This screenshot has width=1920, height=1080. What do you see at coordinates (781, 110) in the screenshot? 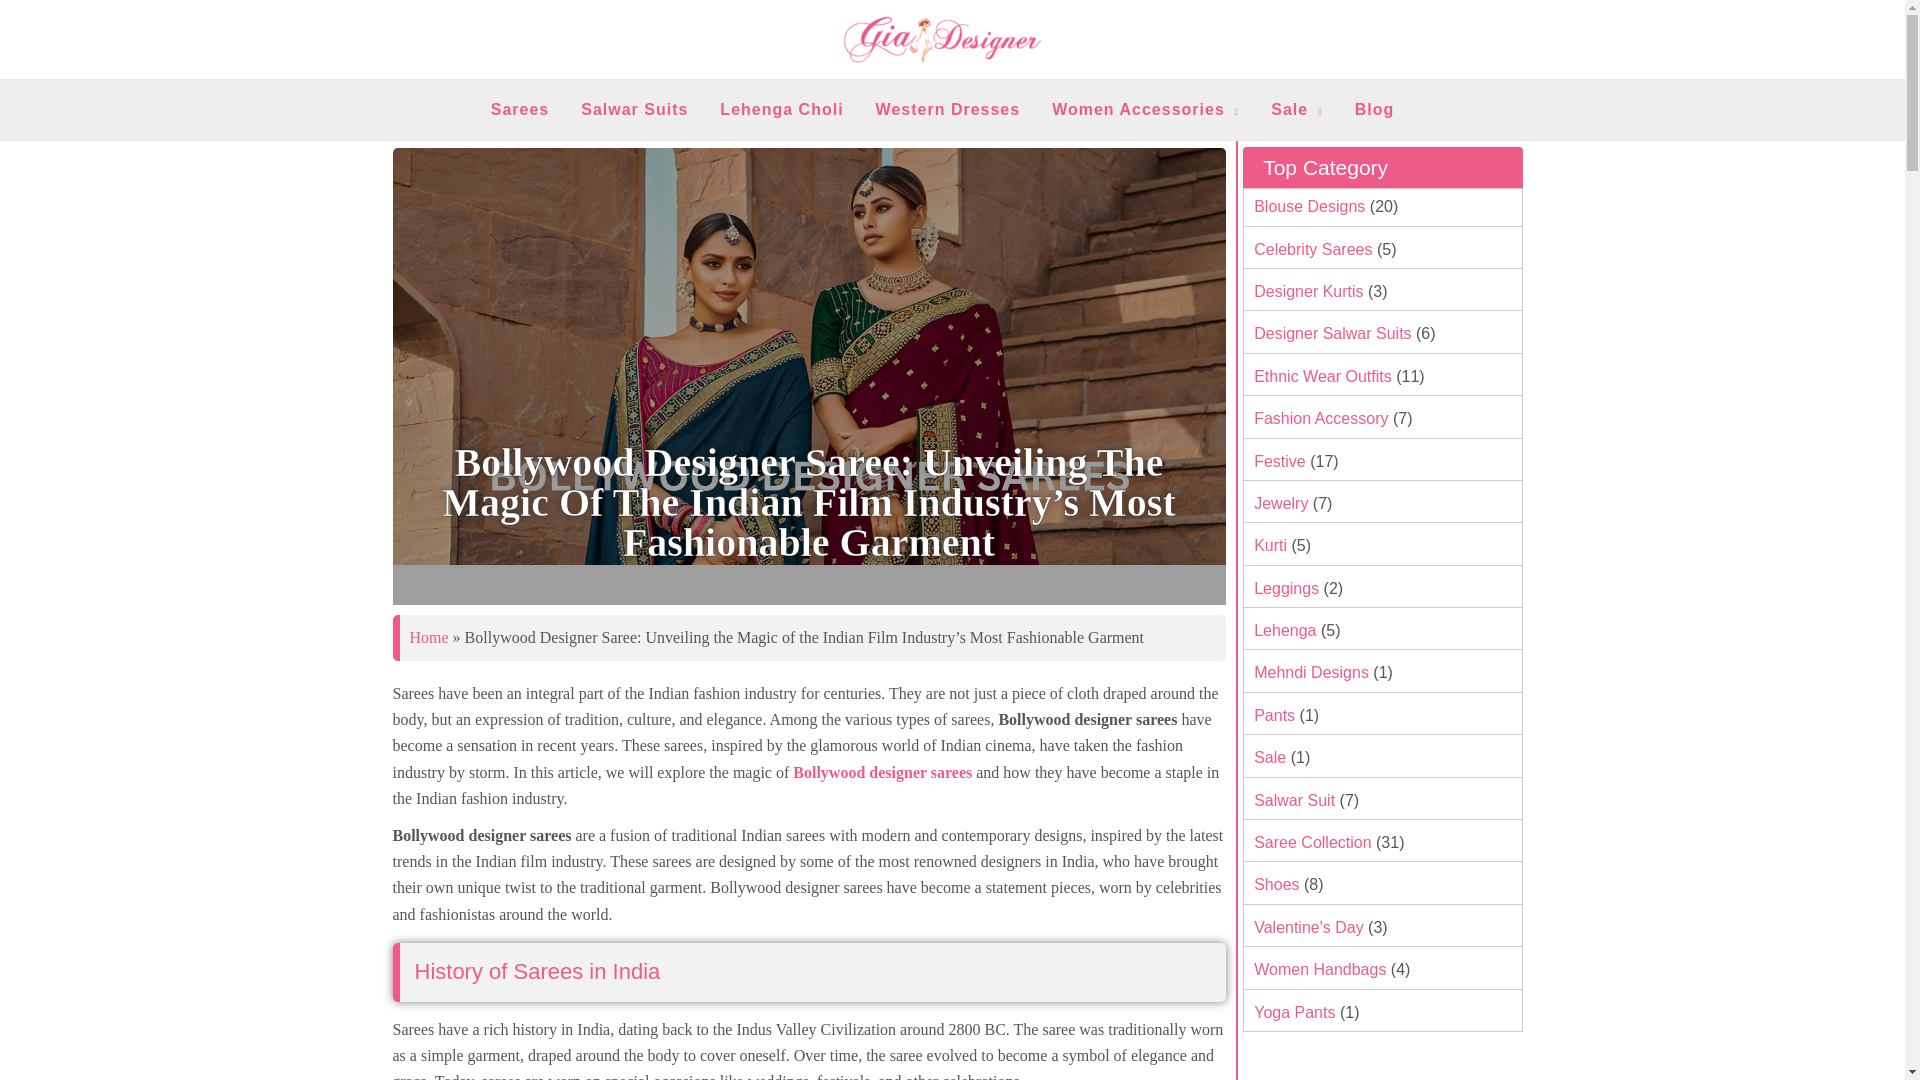
I see `Lehenga Choli` at bounding box center [781, 110].